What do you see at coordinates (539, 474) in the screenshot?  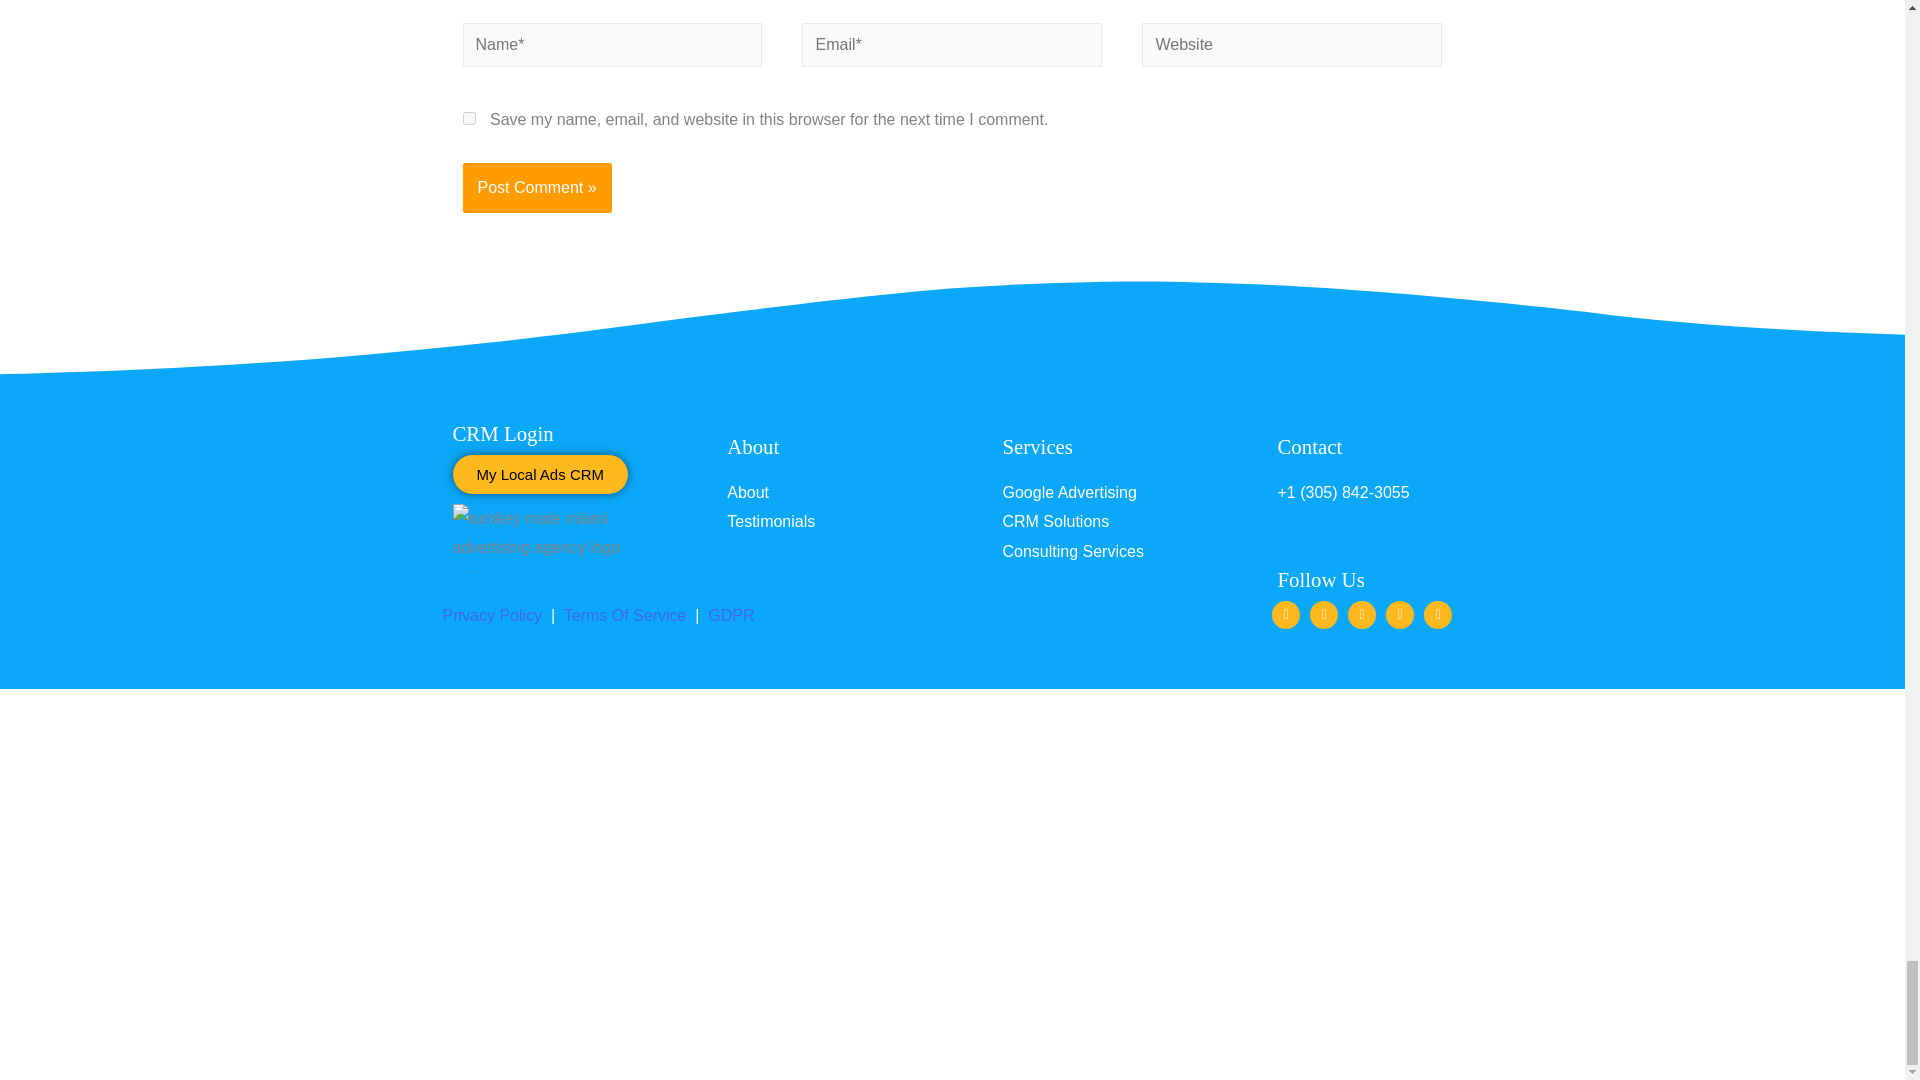 I see `My Local Ads CRM` at bounding box center [539, 474].